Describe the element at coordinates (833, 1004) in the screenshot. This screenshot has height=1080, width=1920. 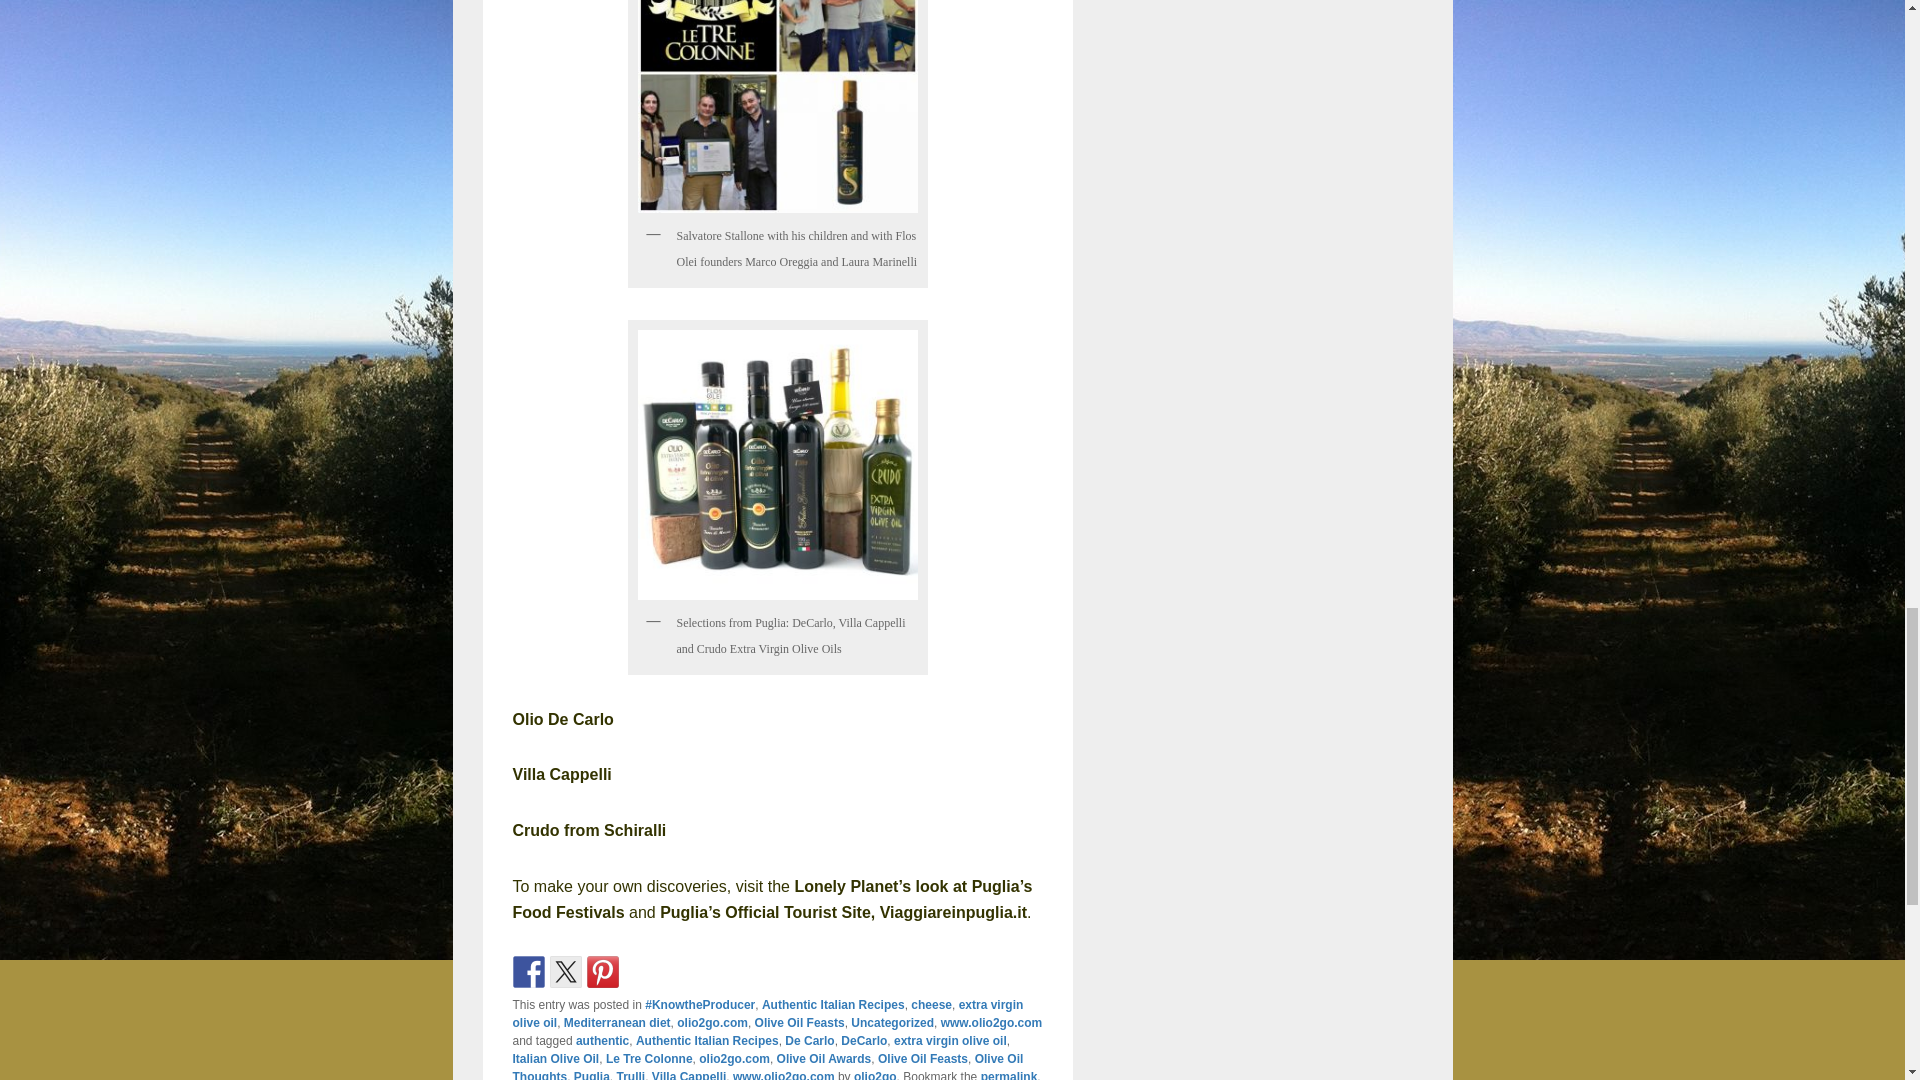
I see `Authentic Italian Recipes` at that location.